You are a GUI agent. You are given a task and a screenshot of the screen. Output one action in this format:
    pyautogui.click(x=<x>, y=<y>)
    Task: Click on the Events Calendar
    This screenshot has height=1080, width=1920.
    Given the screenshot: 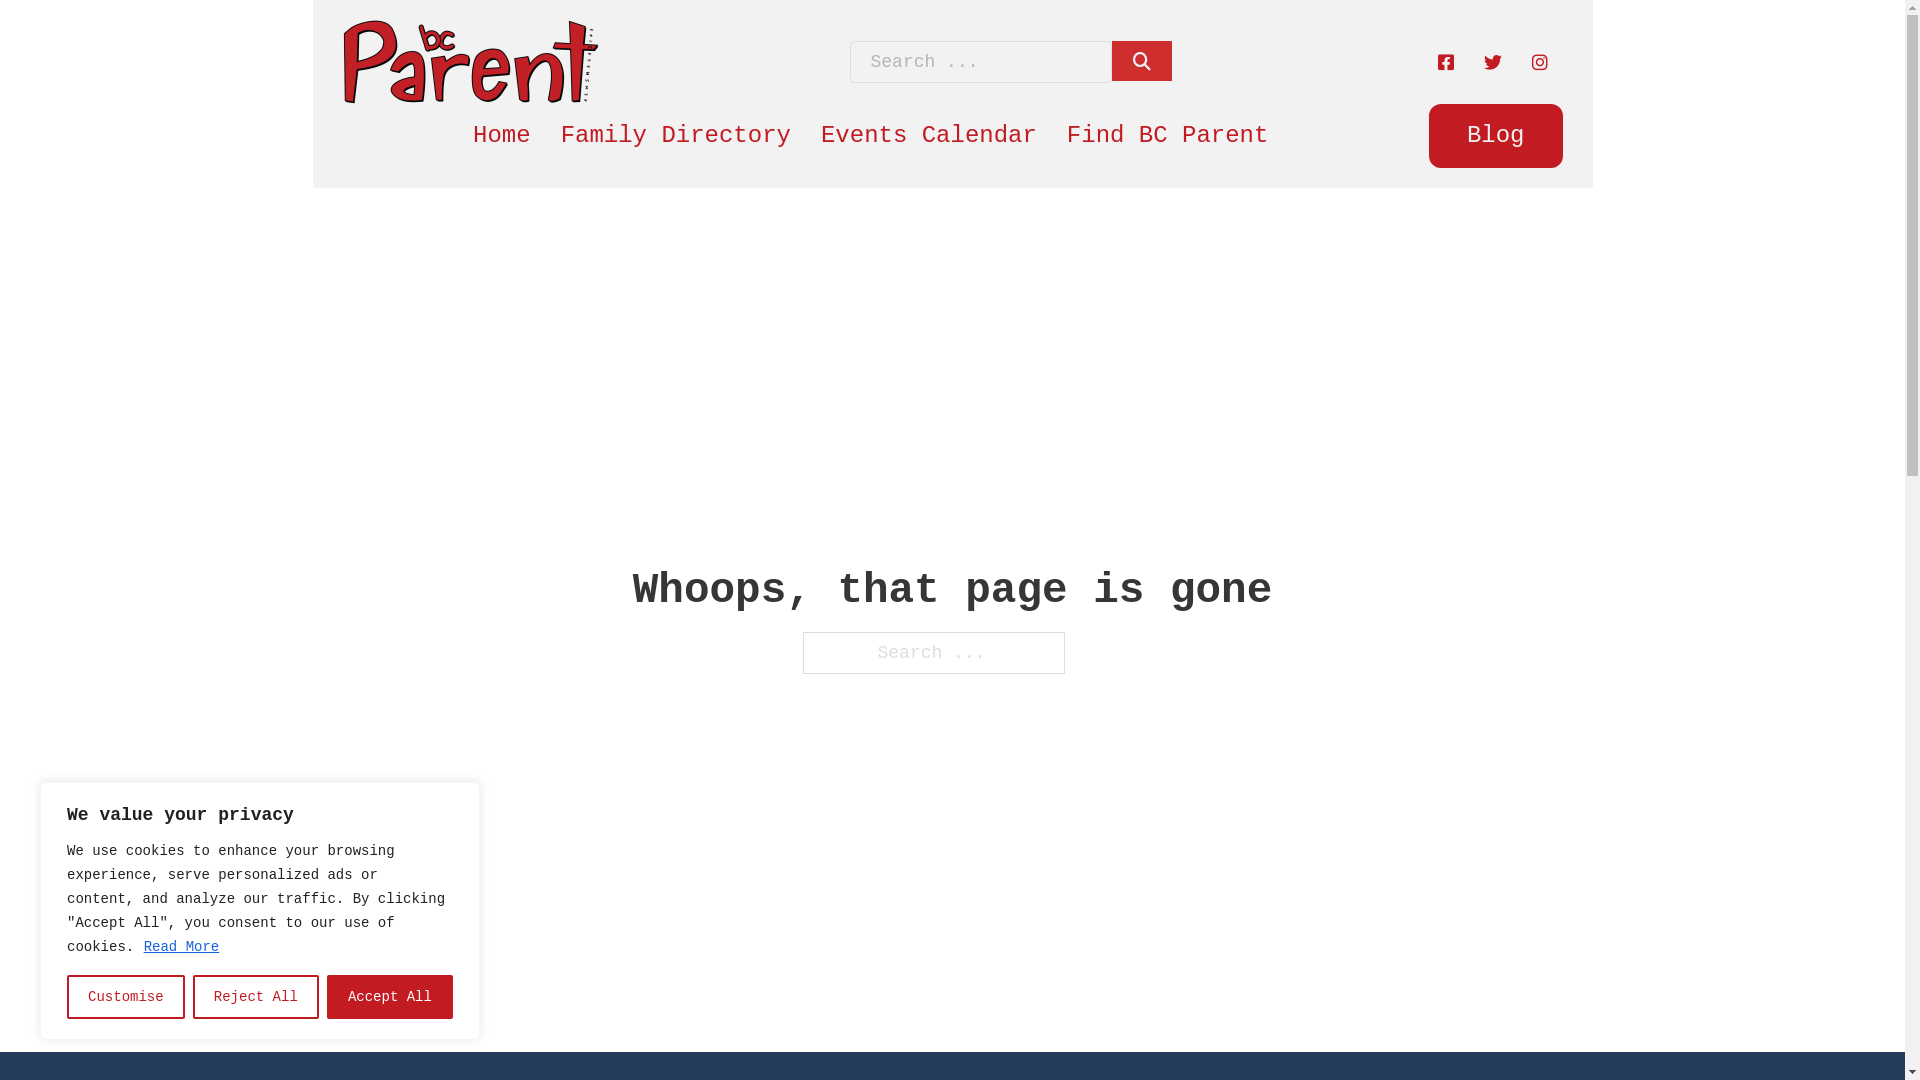 What is the action you would take?
    pyautogui.click(x=929, y=136)
    